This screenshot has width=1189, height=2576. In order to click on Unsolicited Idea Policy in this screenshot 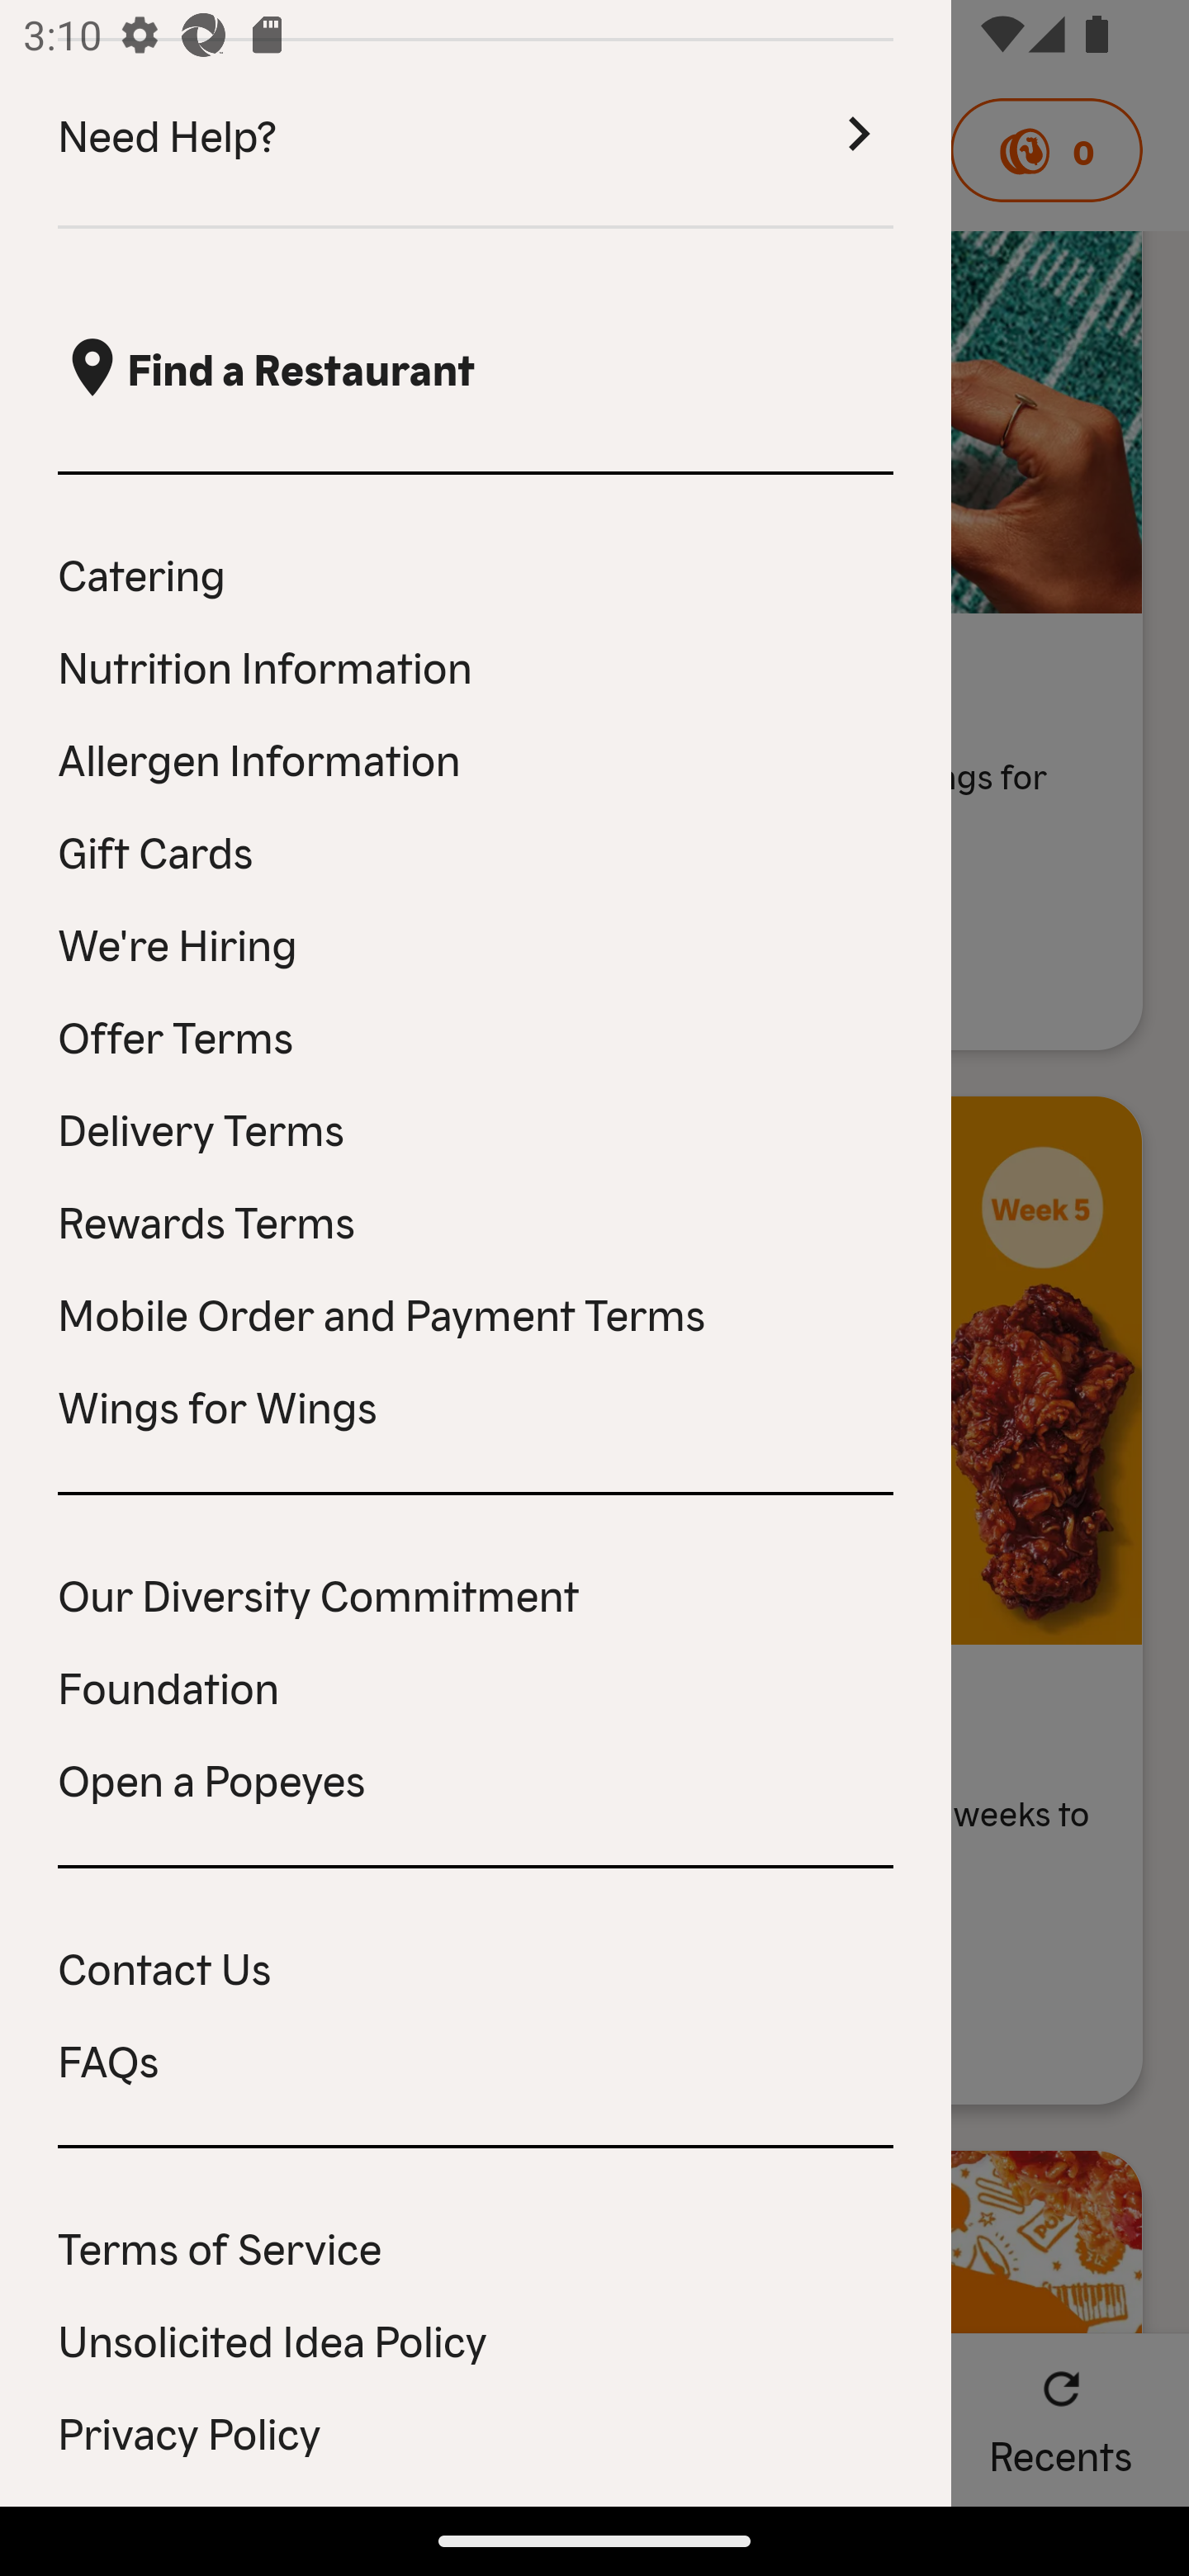, I will do `click(476, 2338)`.